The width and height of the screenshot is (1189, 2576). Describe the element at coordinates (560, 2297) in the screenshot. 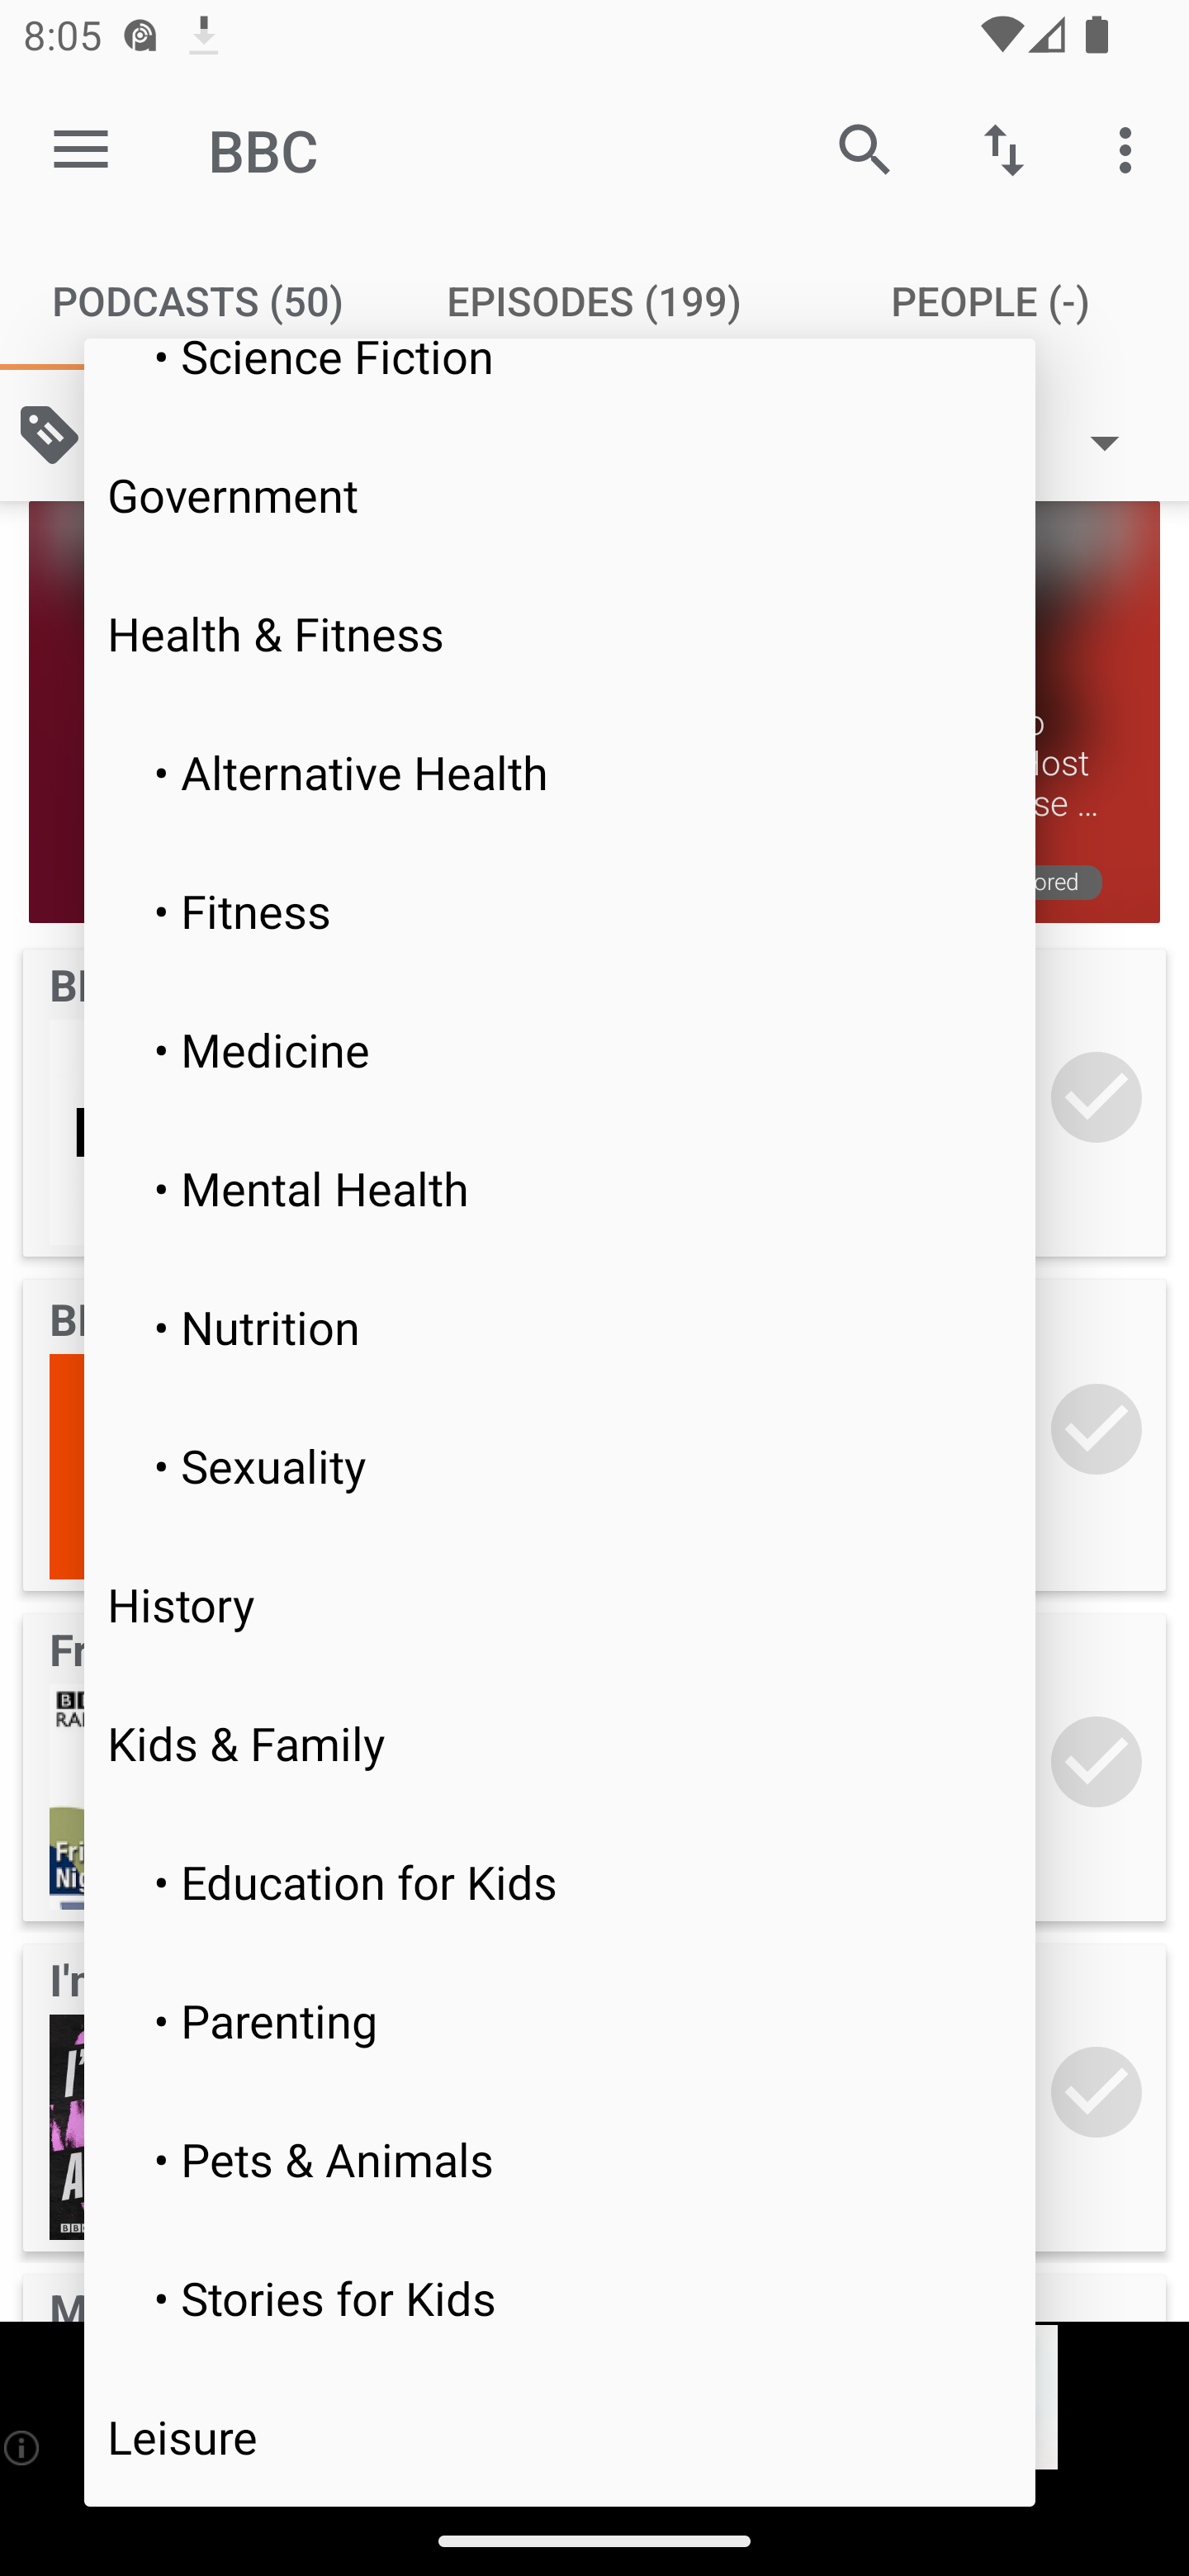

I see `    • Stories for Kids` at that location.